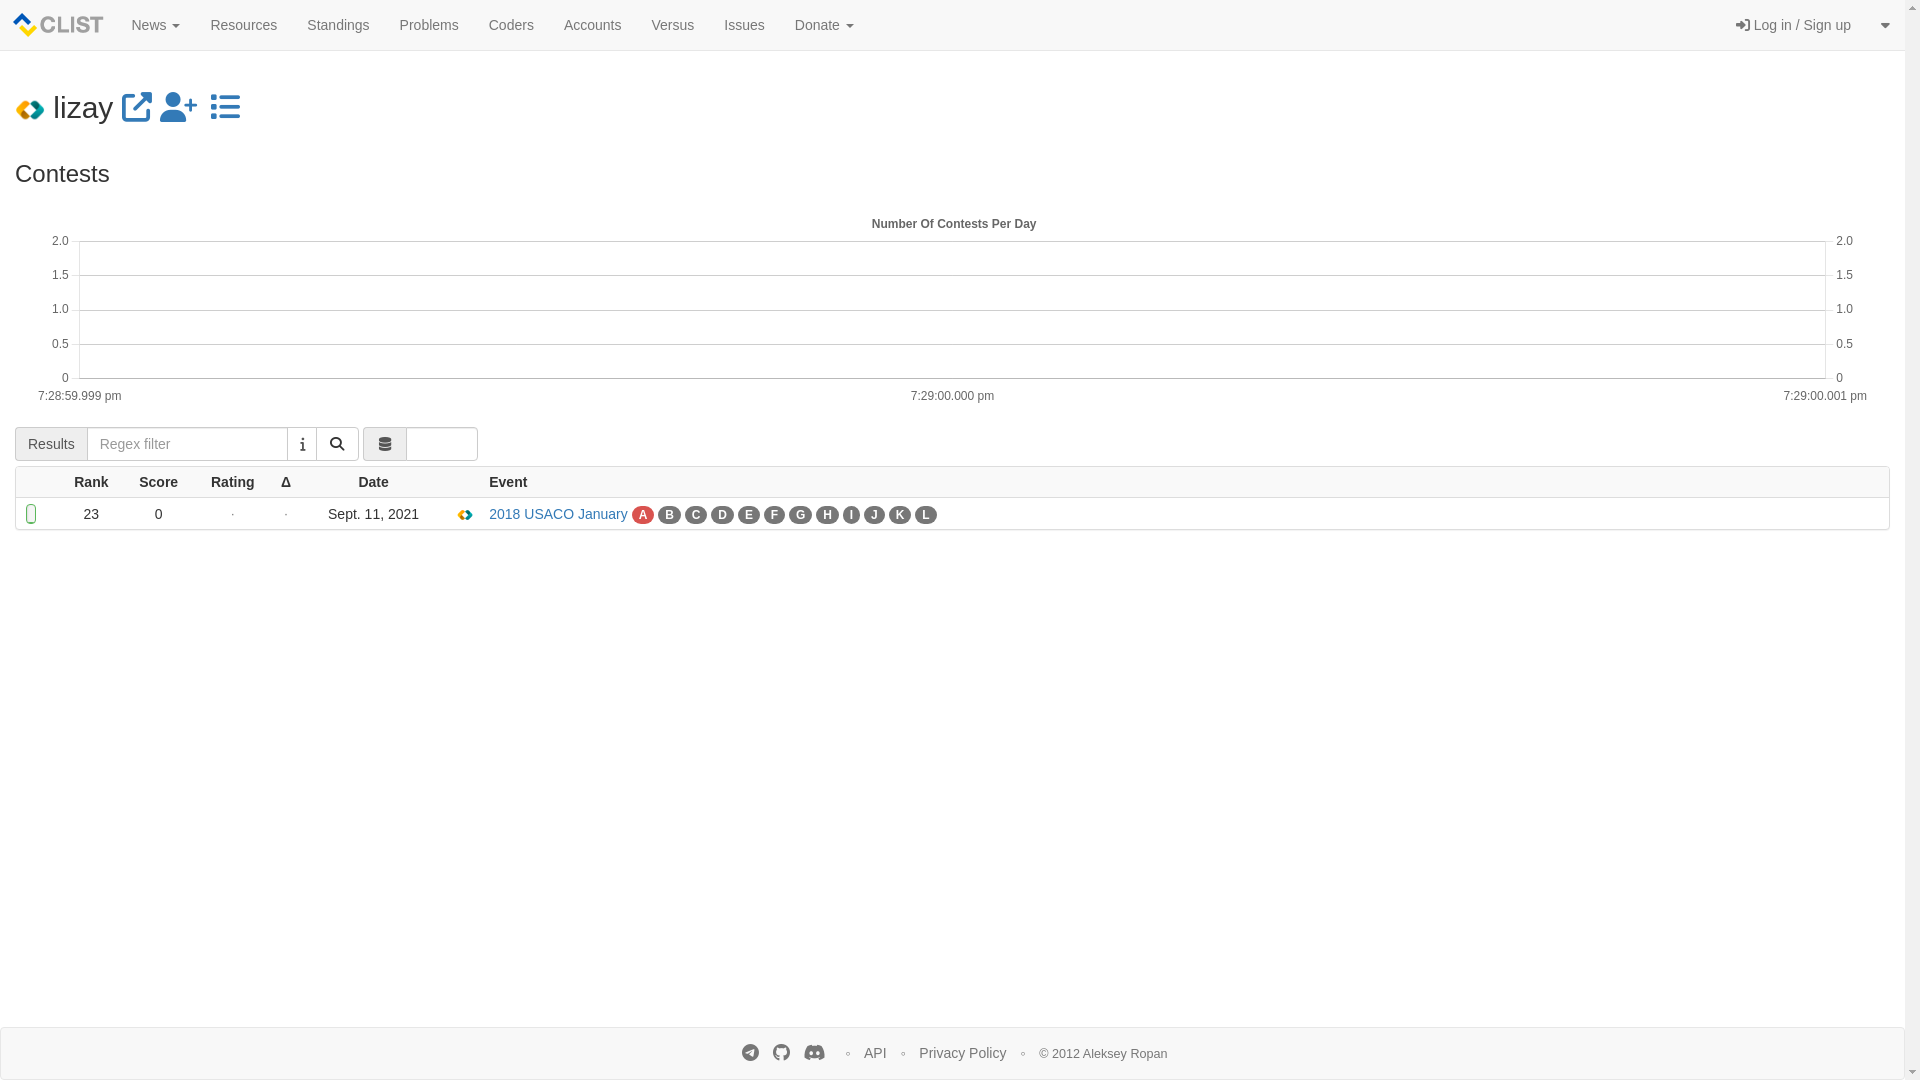  Describe the element at coordinates (672, 25) in the screenshot. I see `Versus` at that location.